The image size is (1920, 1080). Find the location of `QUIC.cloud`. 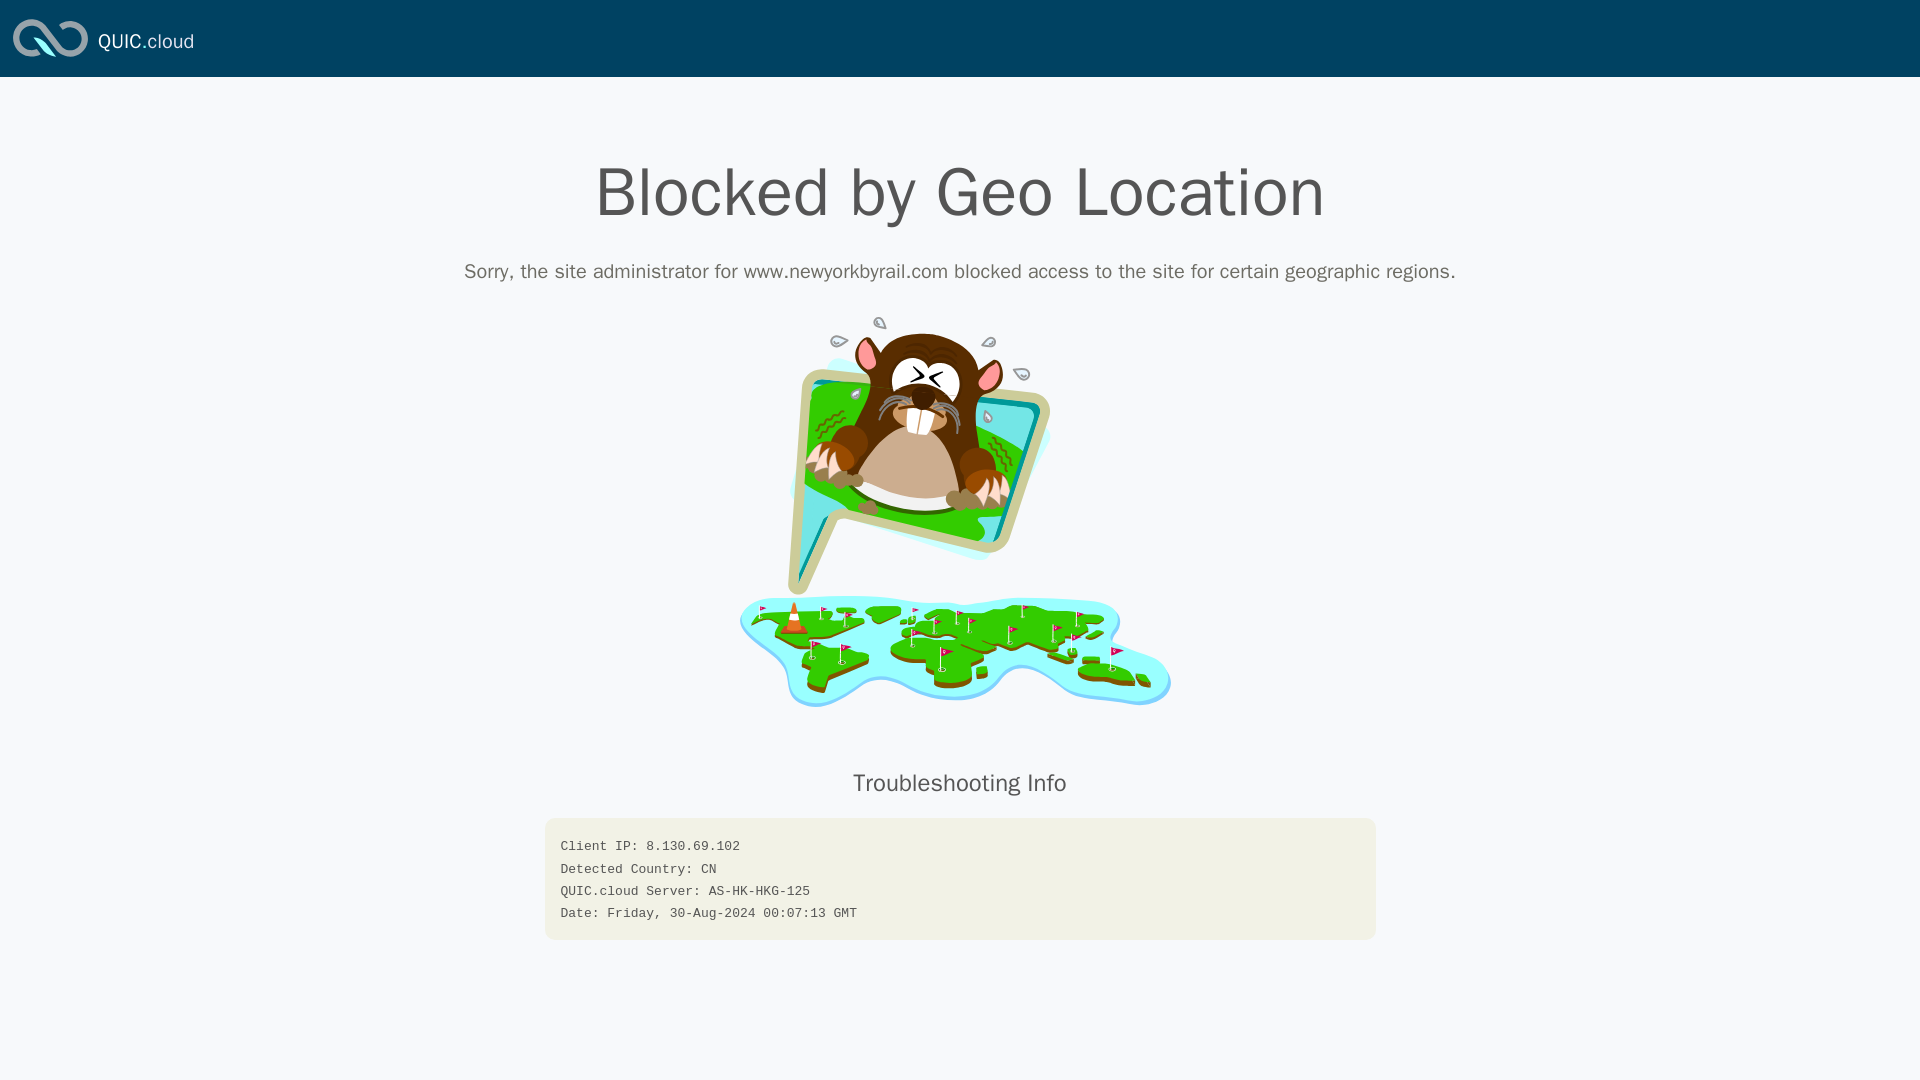

QUIC.cloud is located at coordinates (145, 42).